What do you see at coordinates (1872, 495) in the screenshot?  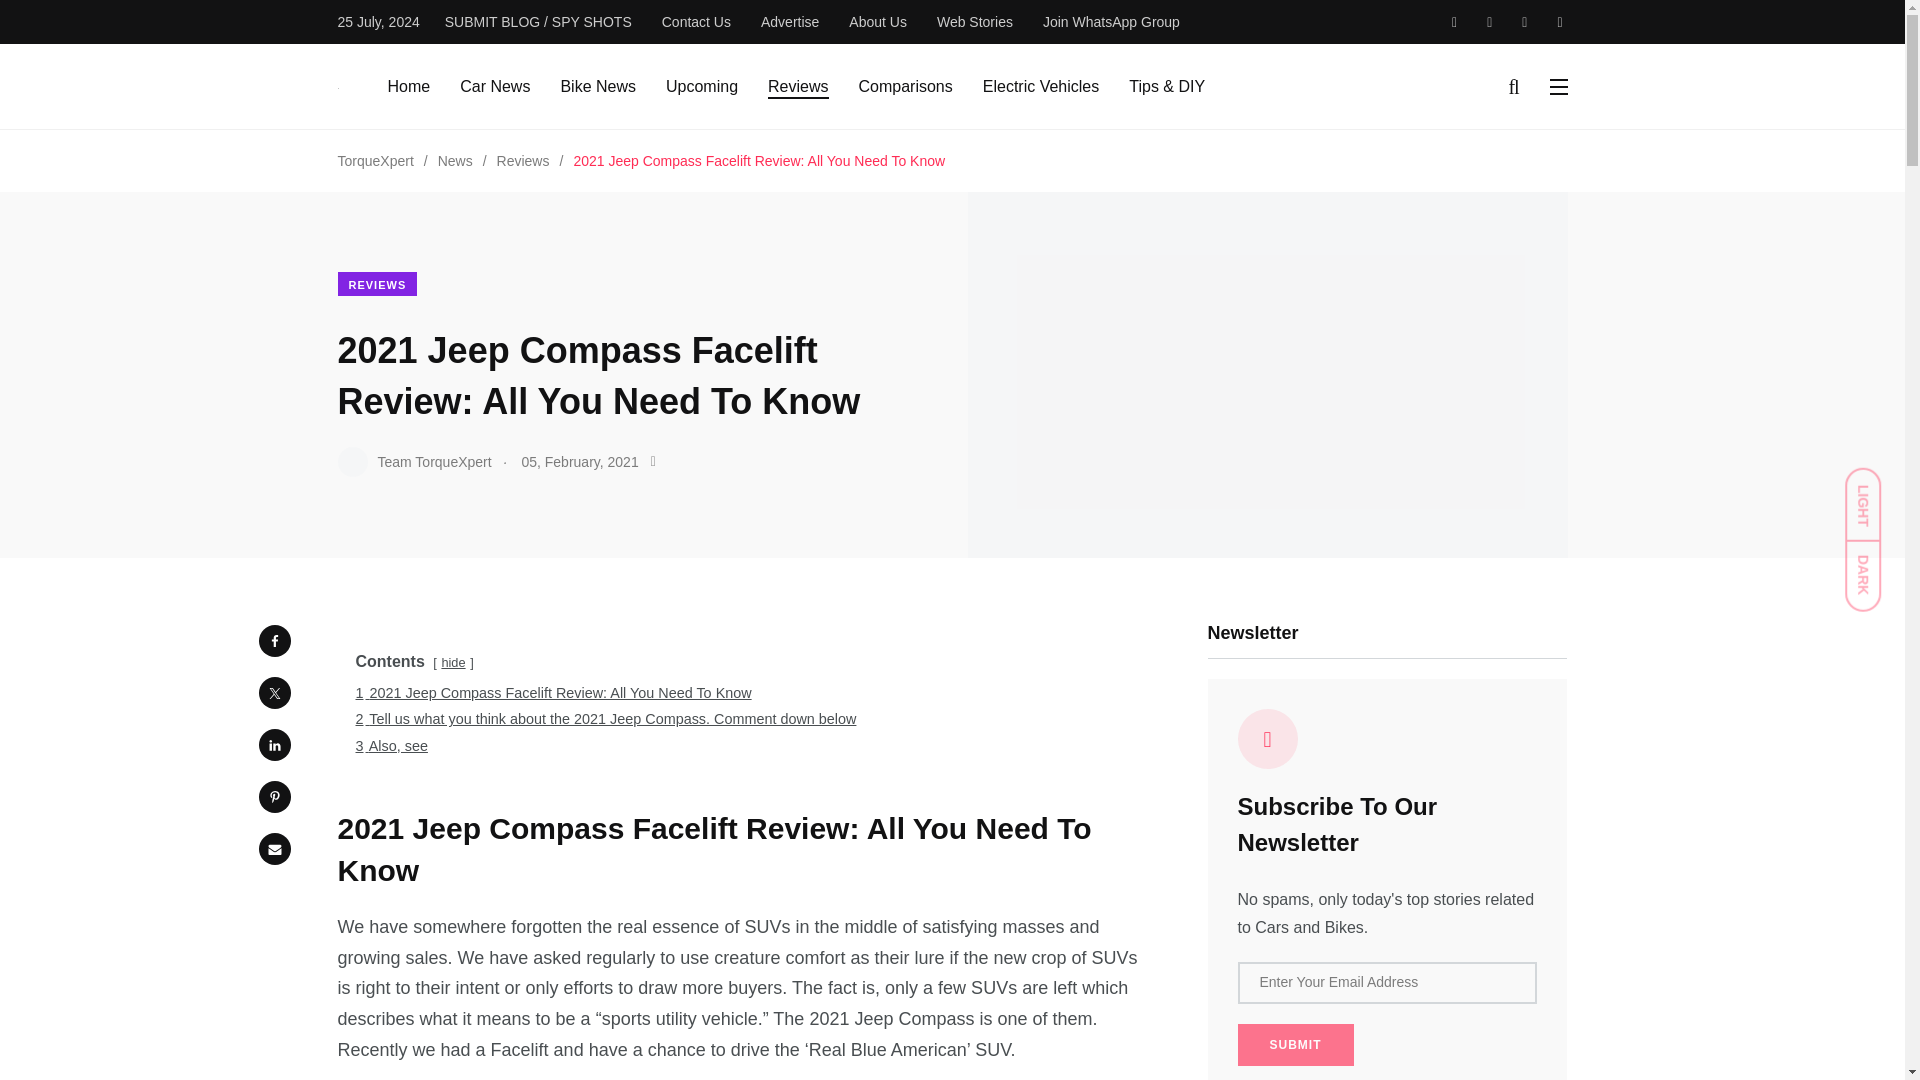 I see `Light Mode` at bounding box center [1872, 495].